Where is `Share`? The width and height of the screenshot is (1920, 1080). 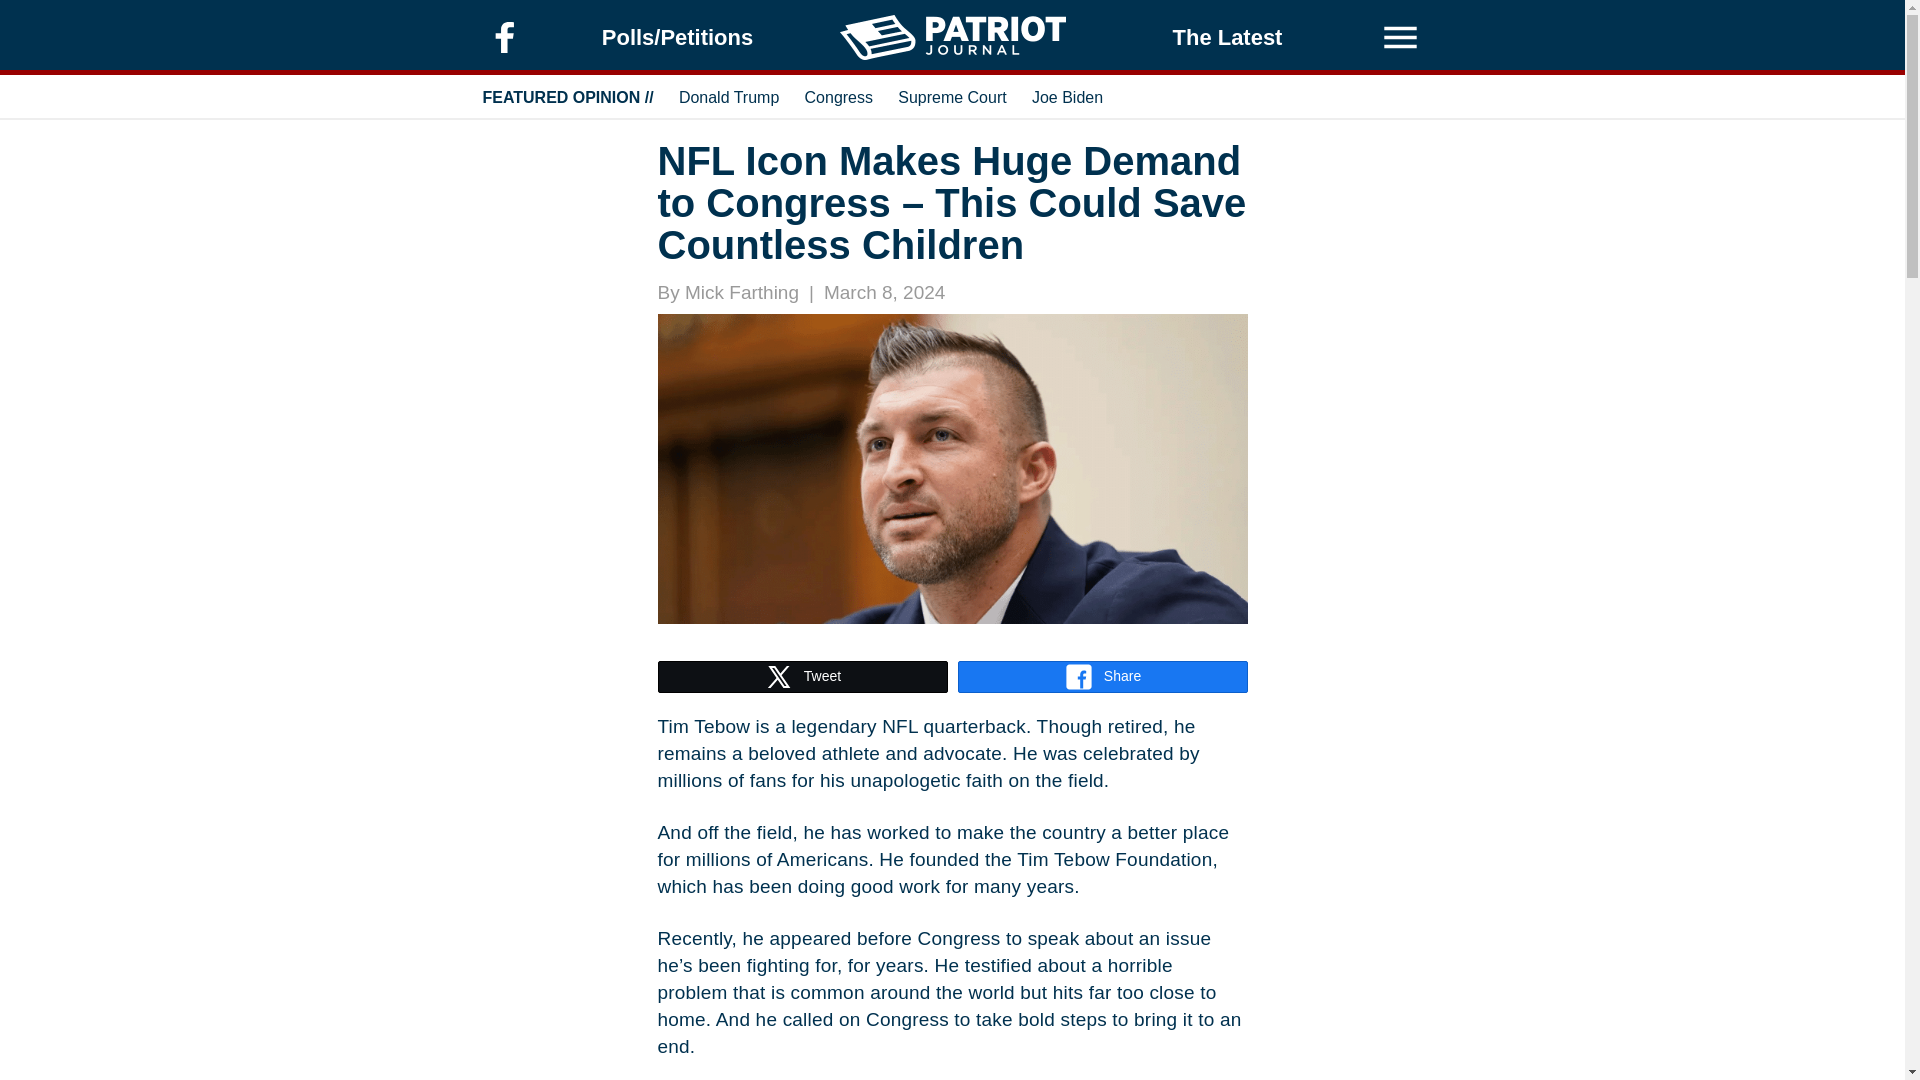 Share is located at coordinates (1102, 677).